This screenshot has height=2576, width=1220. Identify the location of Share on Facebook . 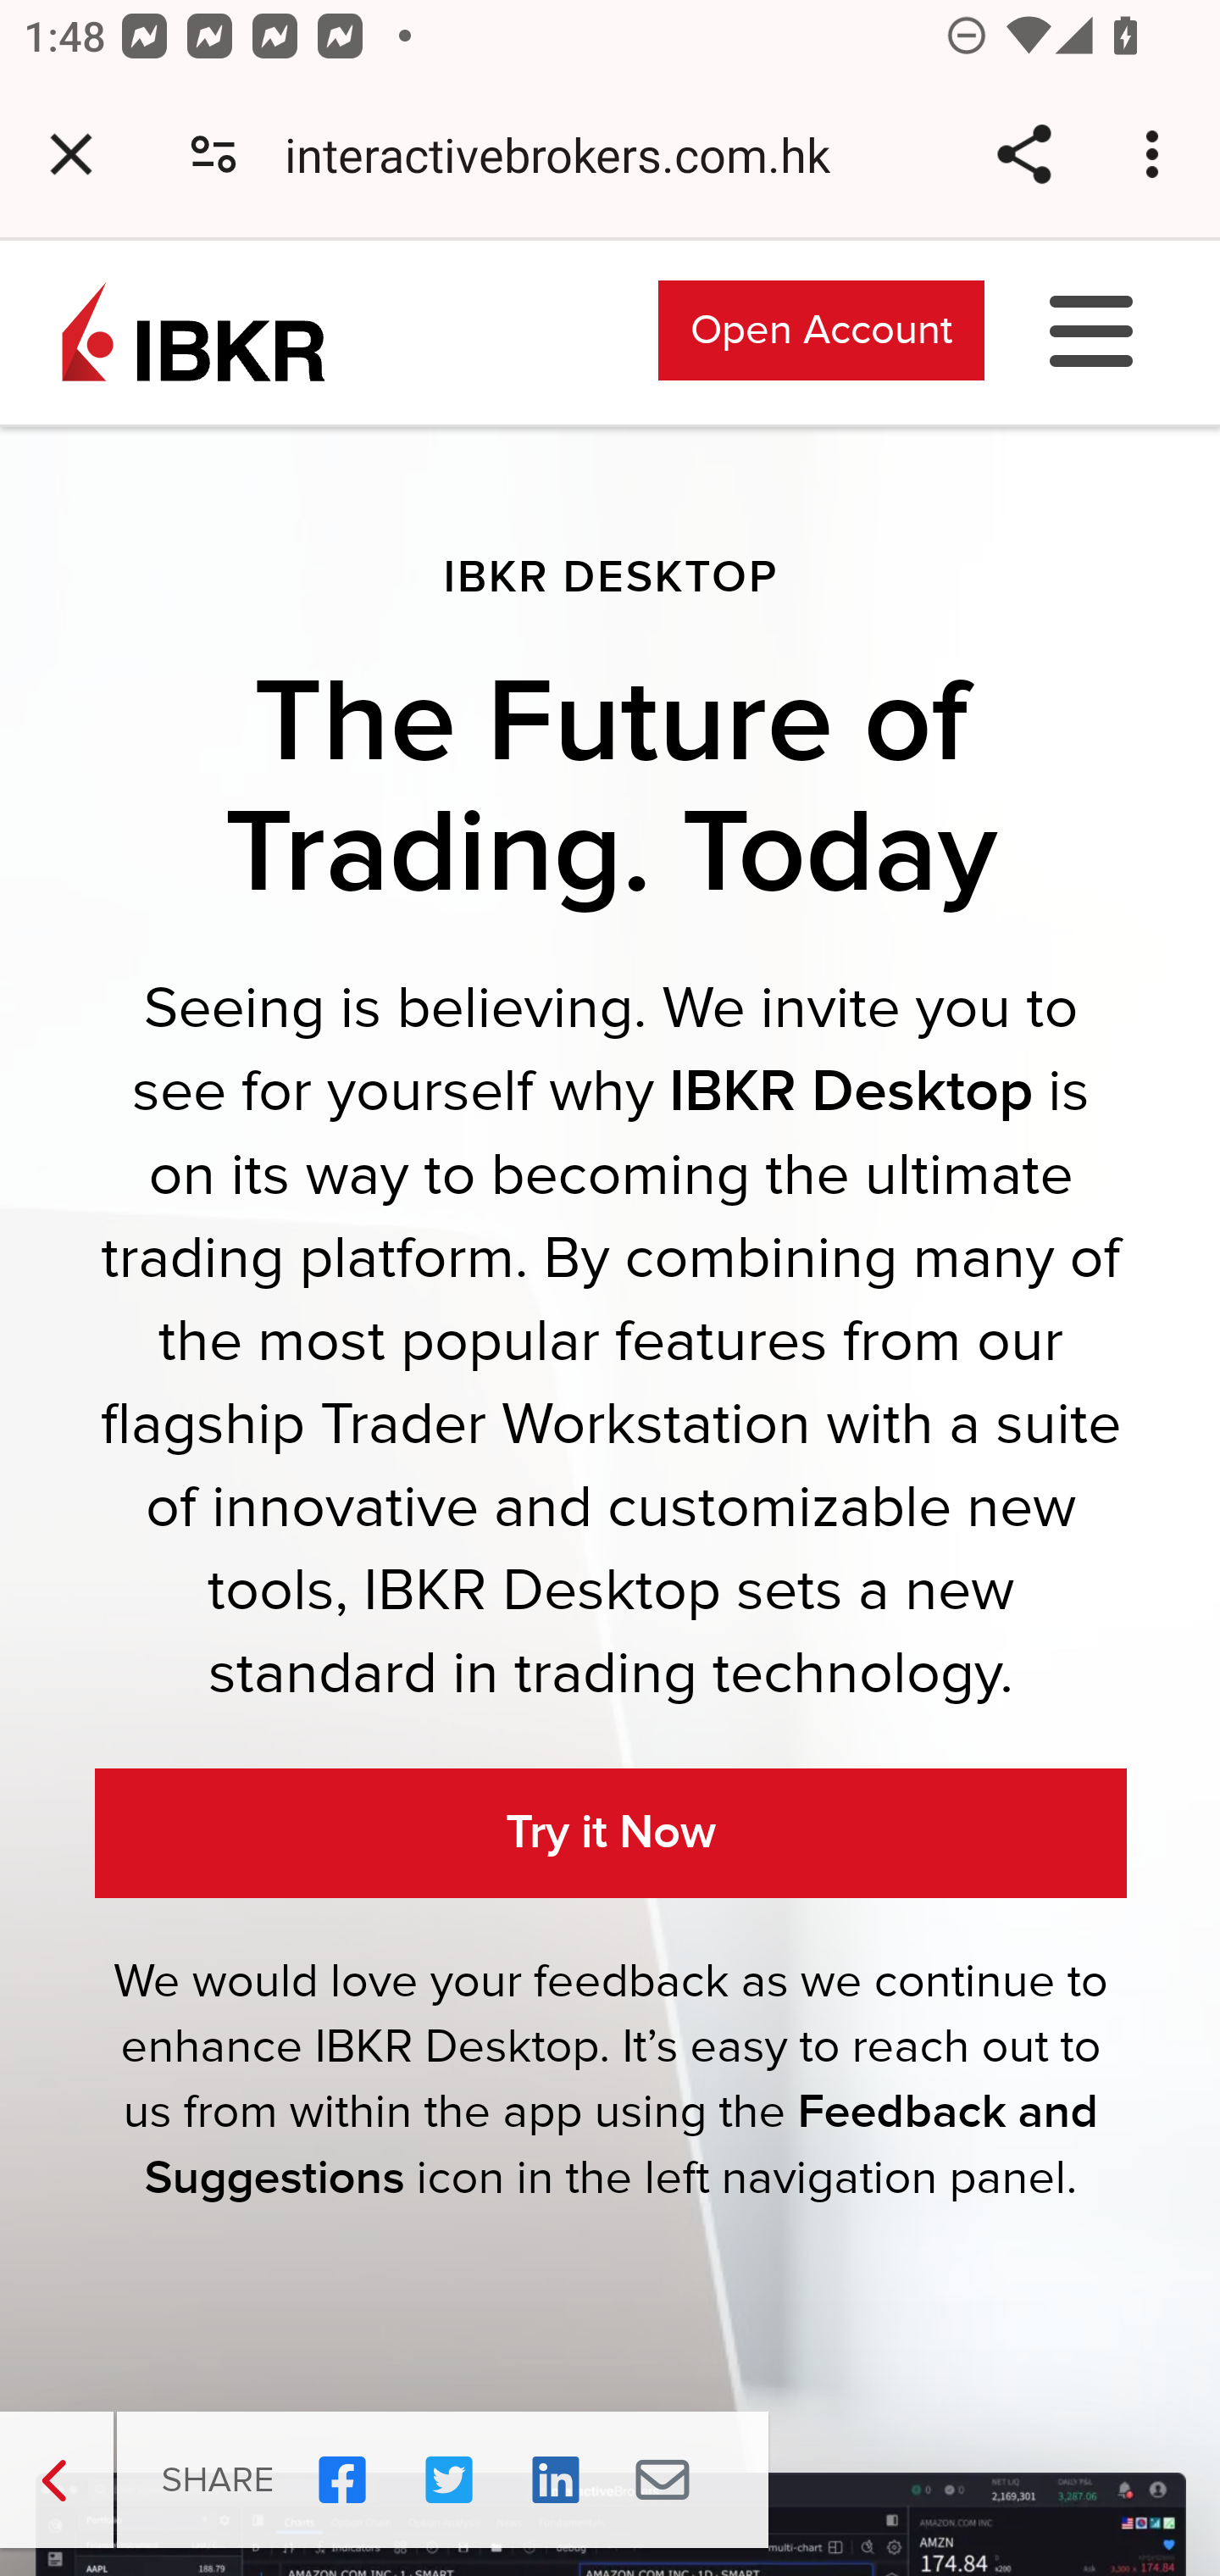
(342, 2480).